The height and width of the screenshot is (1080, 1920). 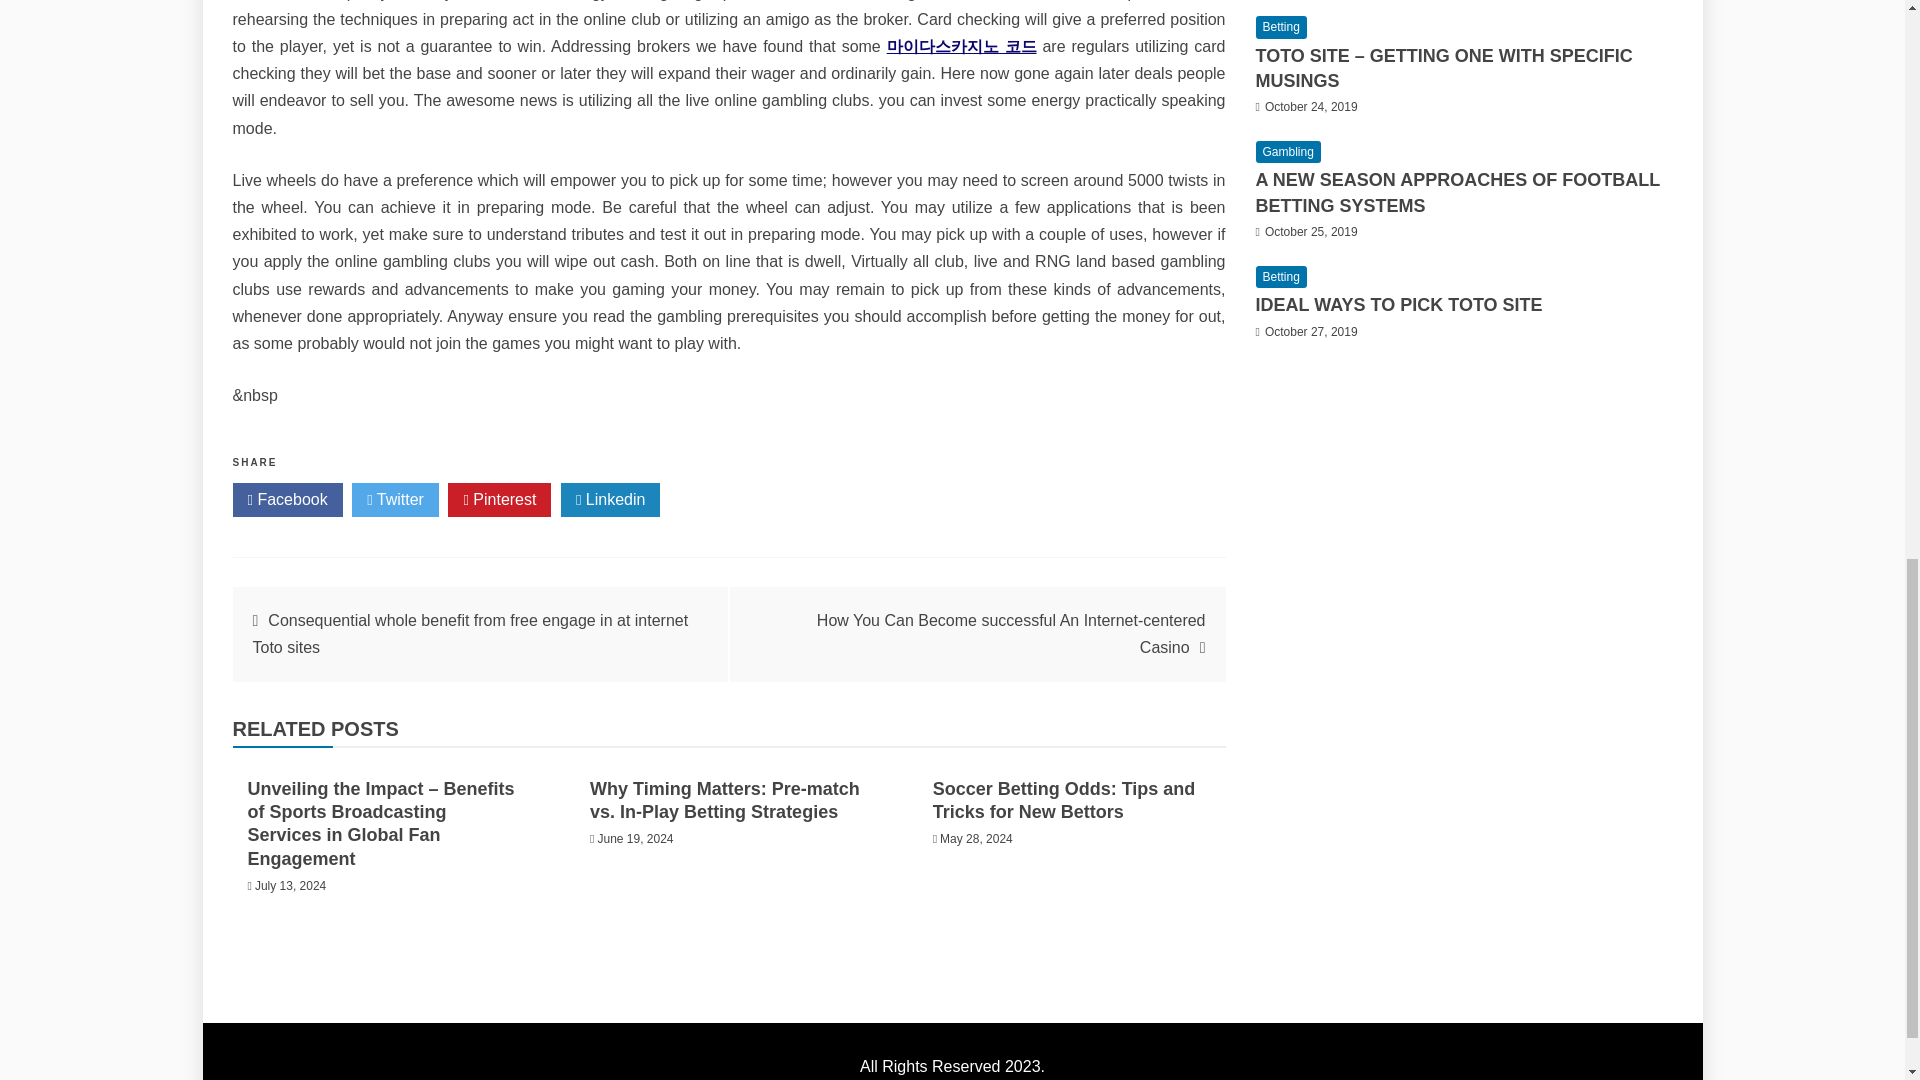 I want to click on Why Timing Matters: Pre-match vs. In-Play Betting Strategies, so click(x=724, y=800).